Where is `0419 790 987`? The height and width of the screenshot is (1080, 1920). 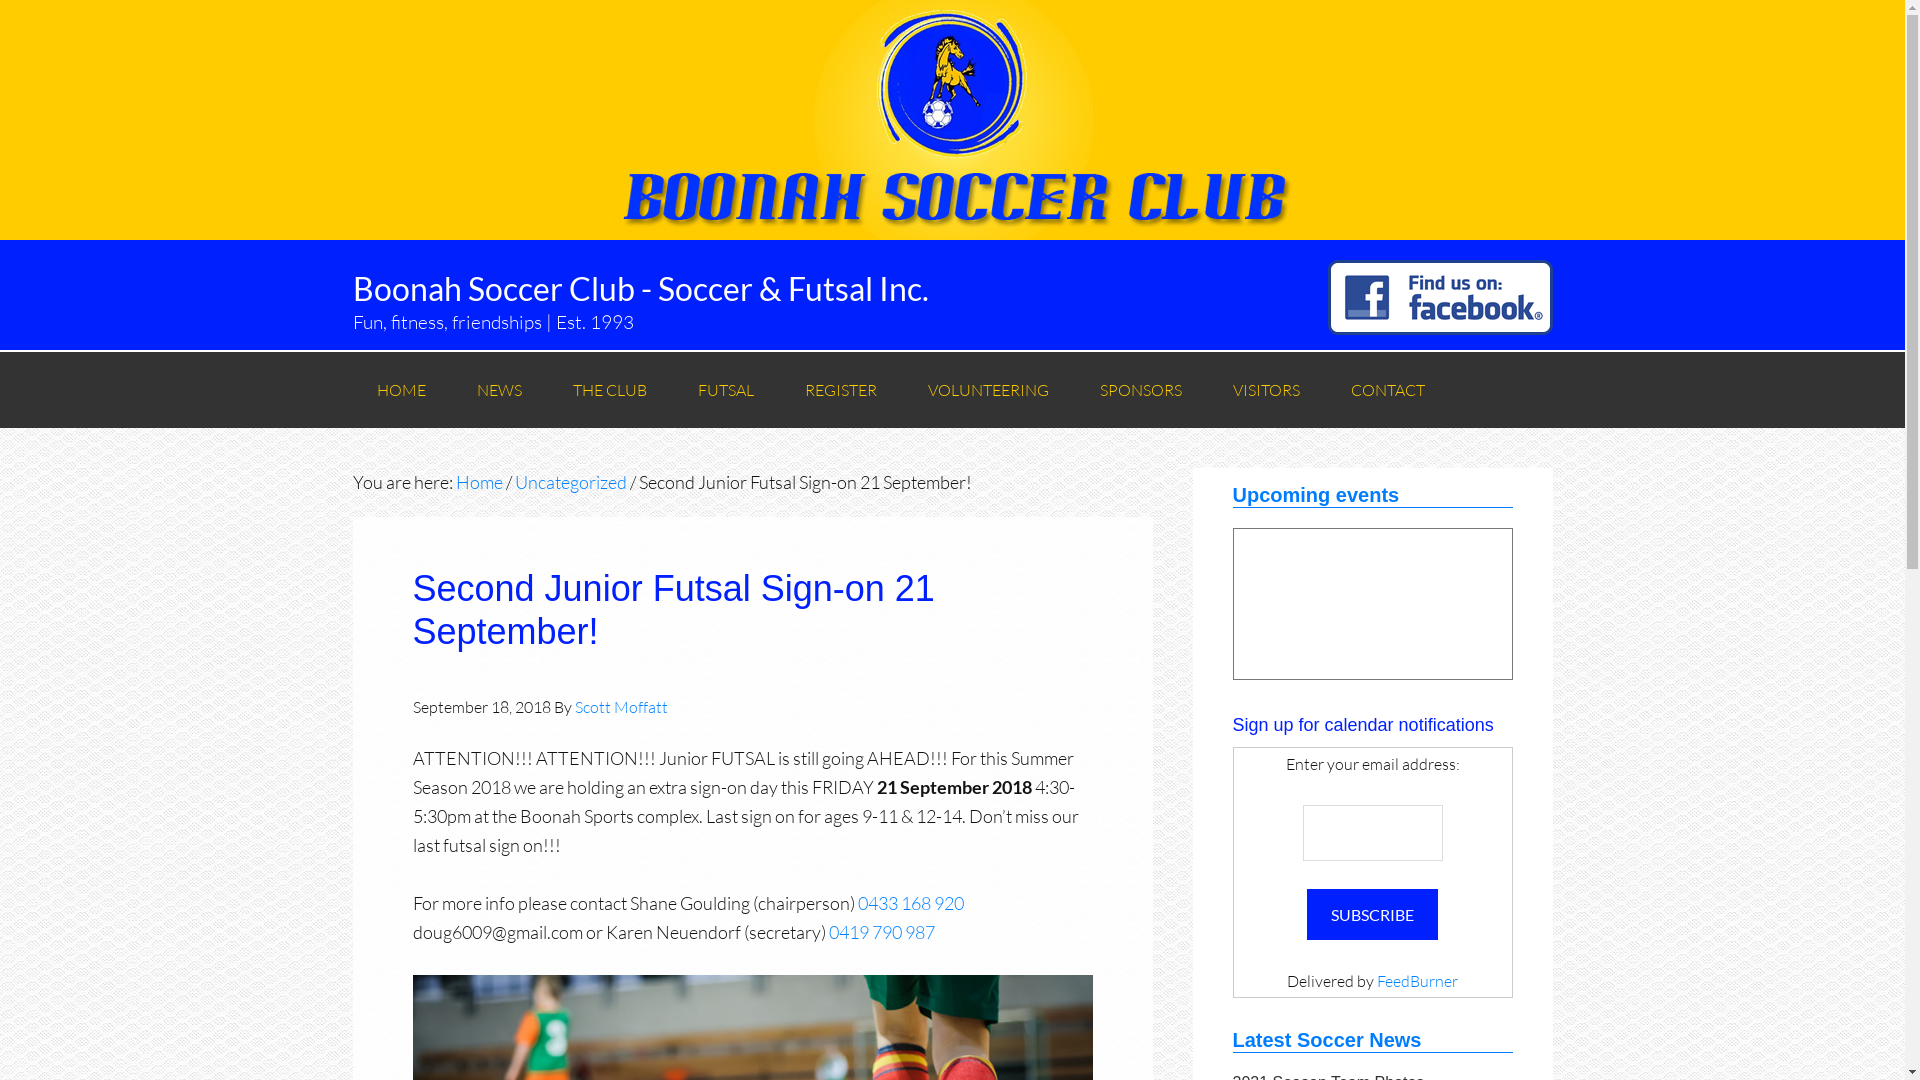 0419 790 987 is located at coordinates (881, 932).